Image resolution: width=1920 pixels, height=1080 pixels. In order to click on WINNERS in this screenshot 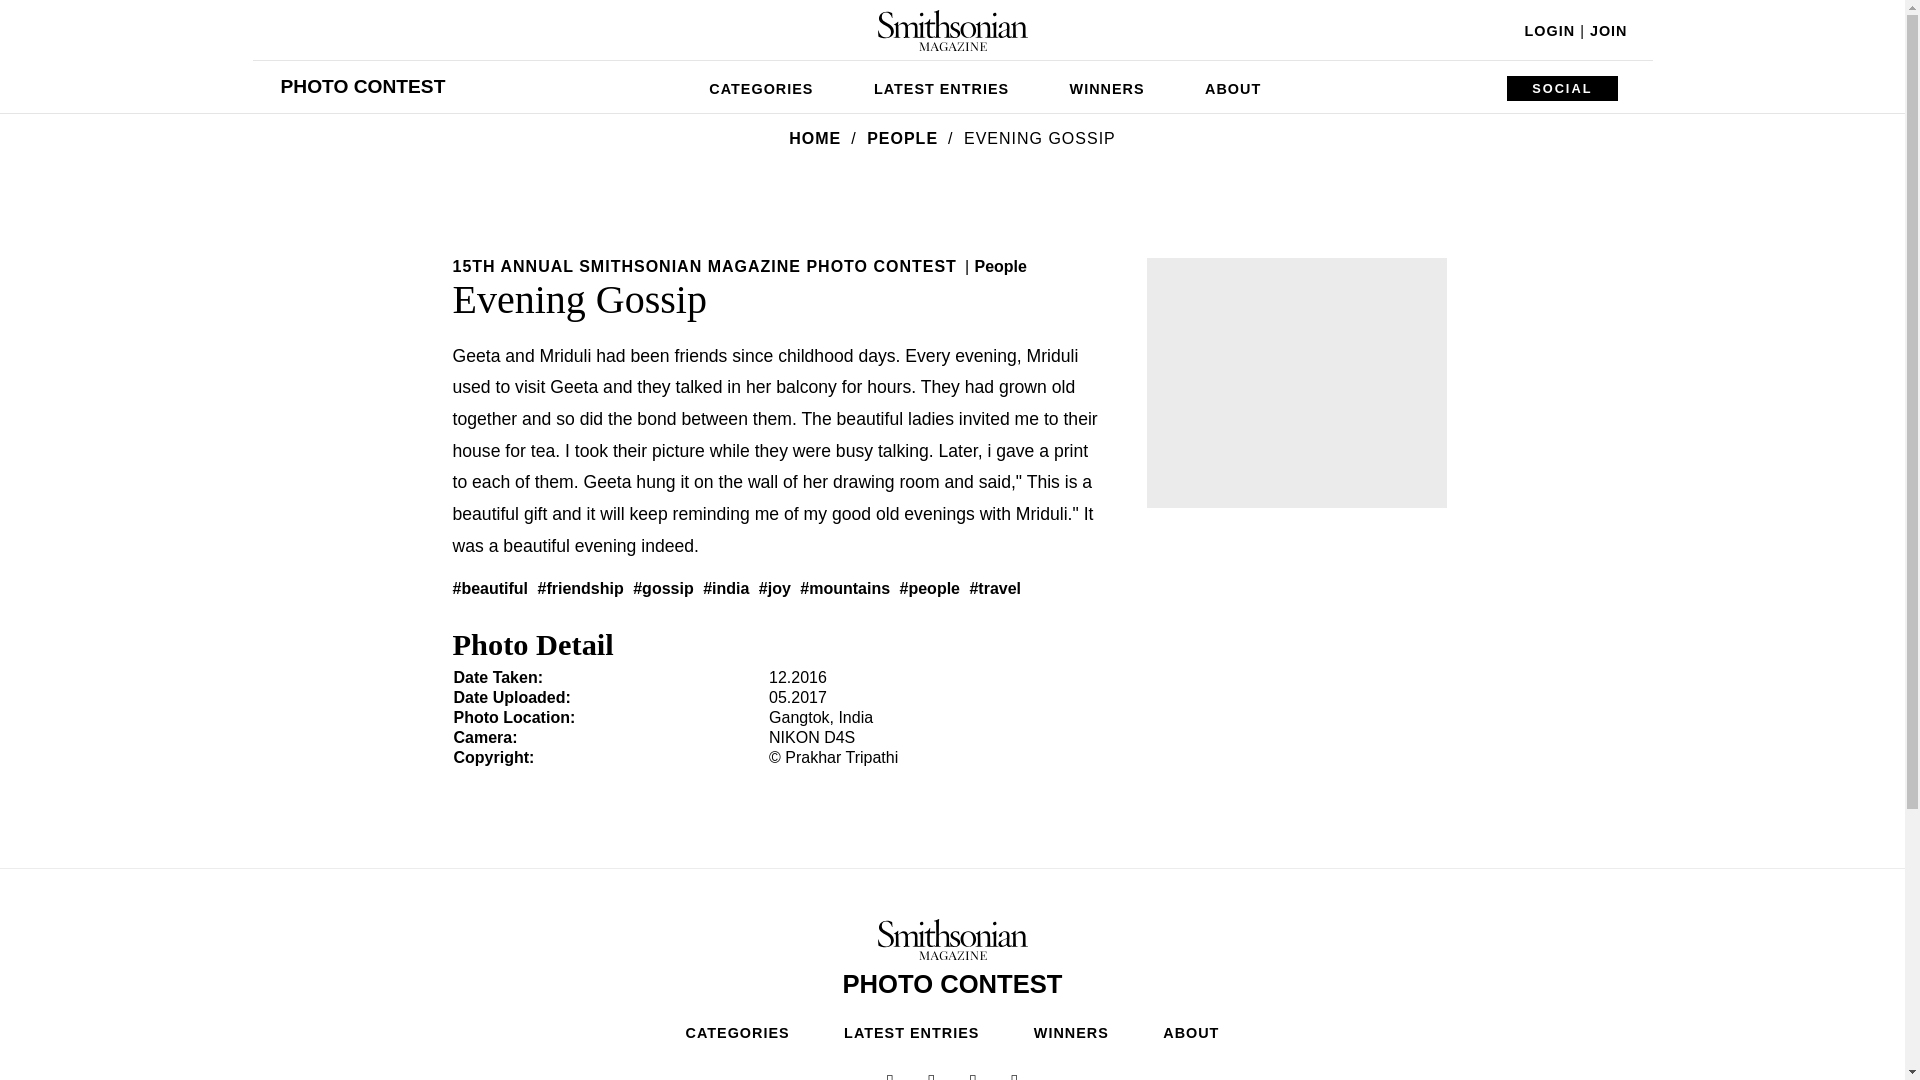, I will do `click(1108, 86)`.